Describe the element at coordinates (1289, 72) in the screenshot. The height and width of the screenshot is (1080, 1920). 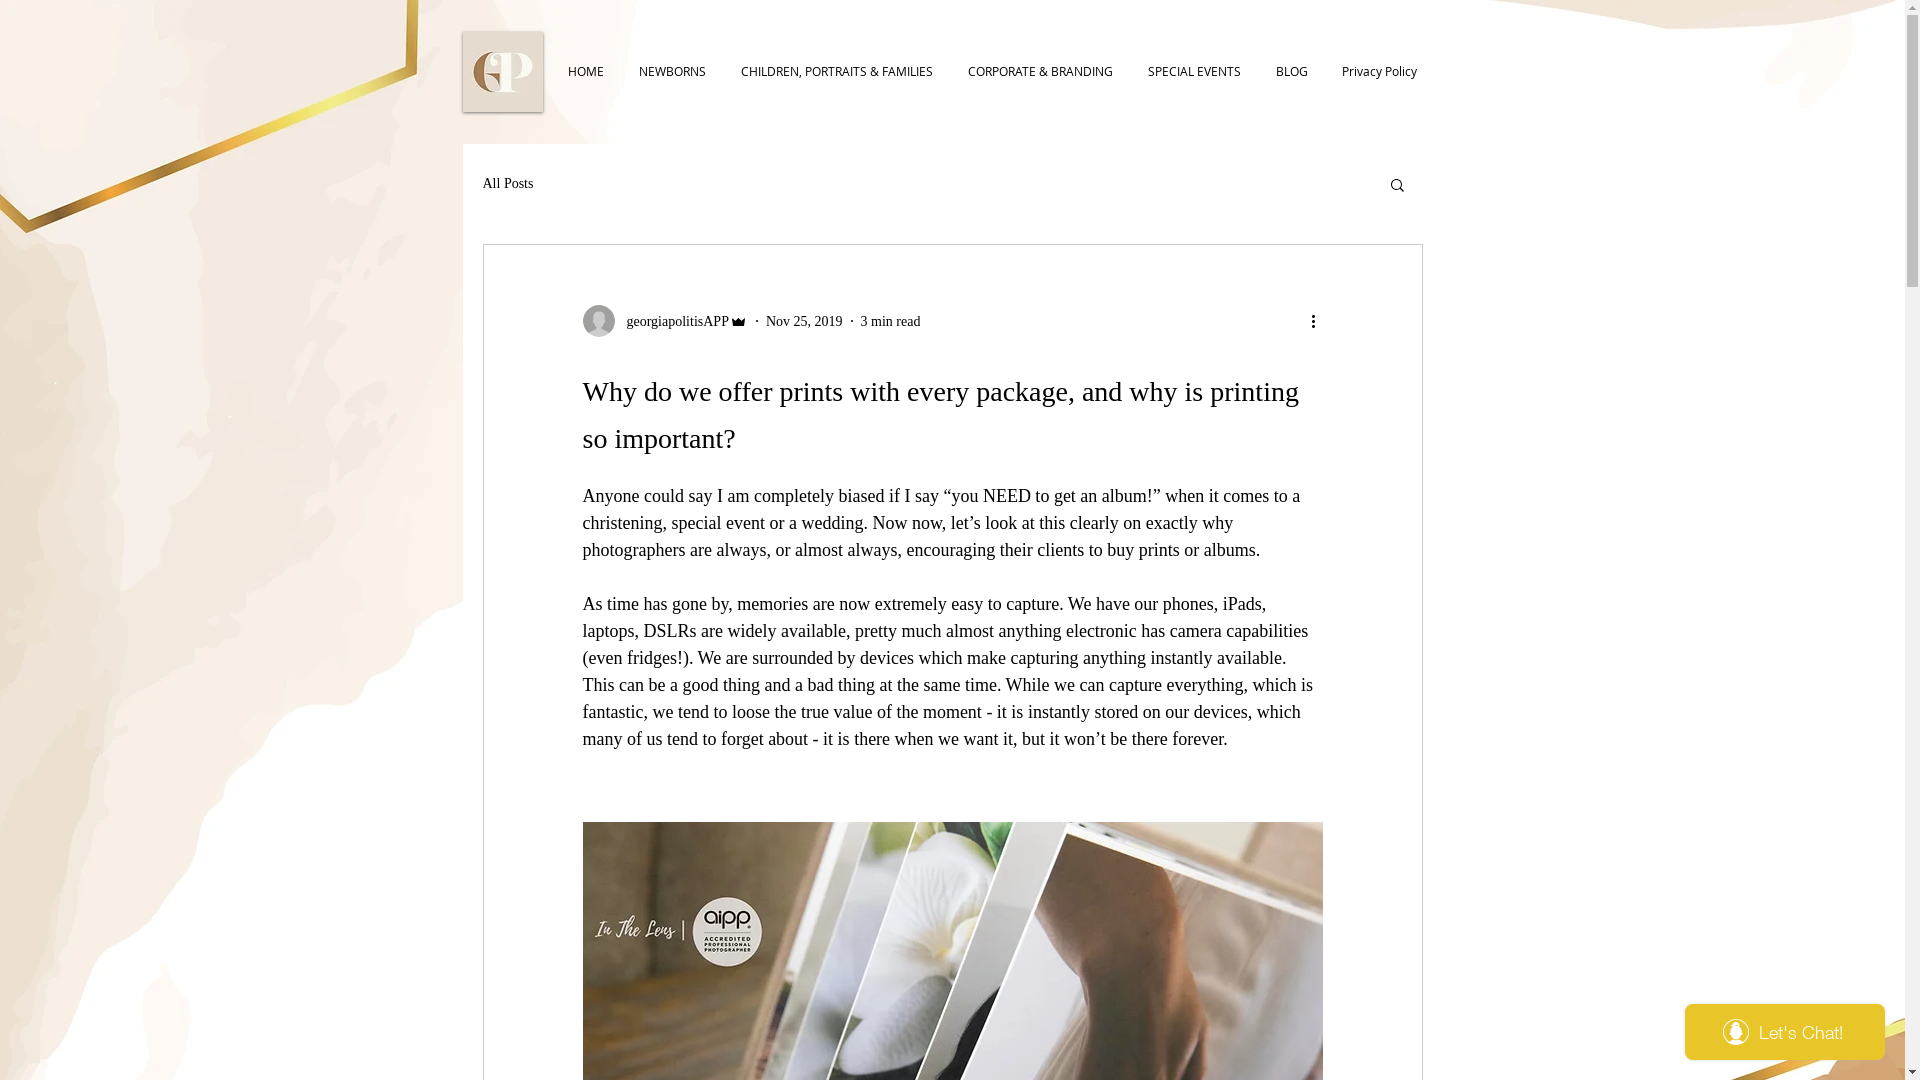
I see `BLOG` at that location.